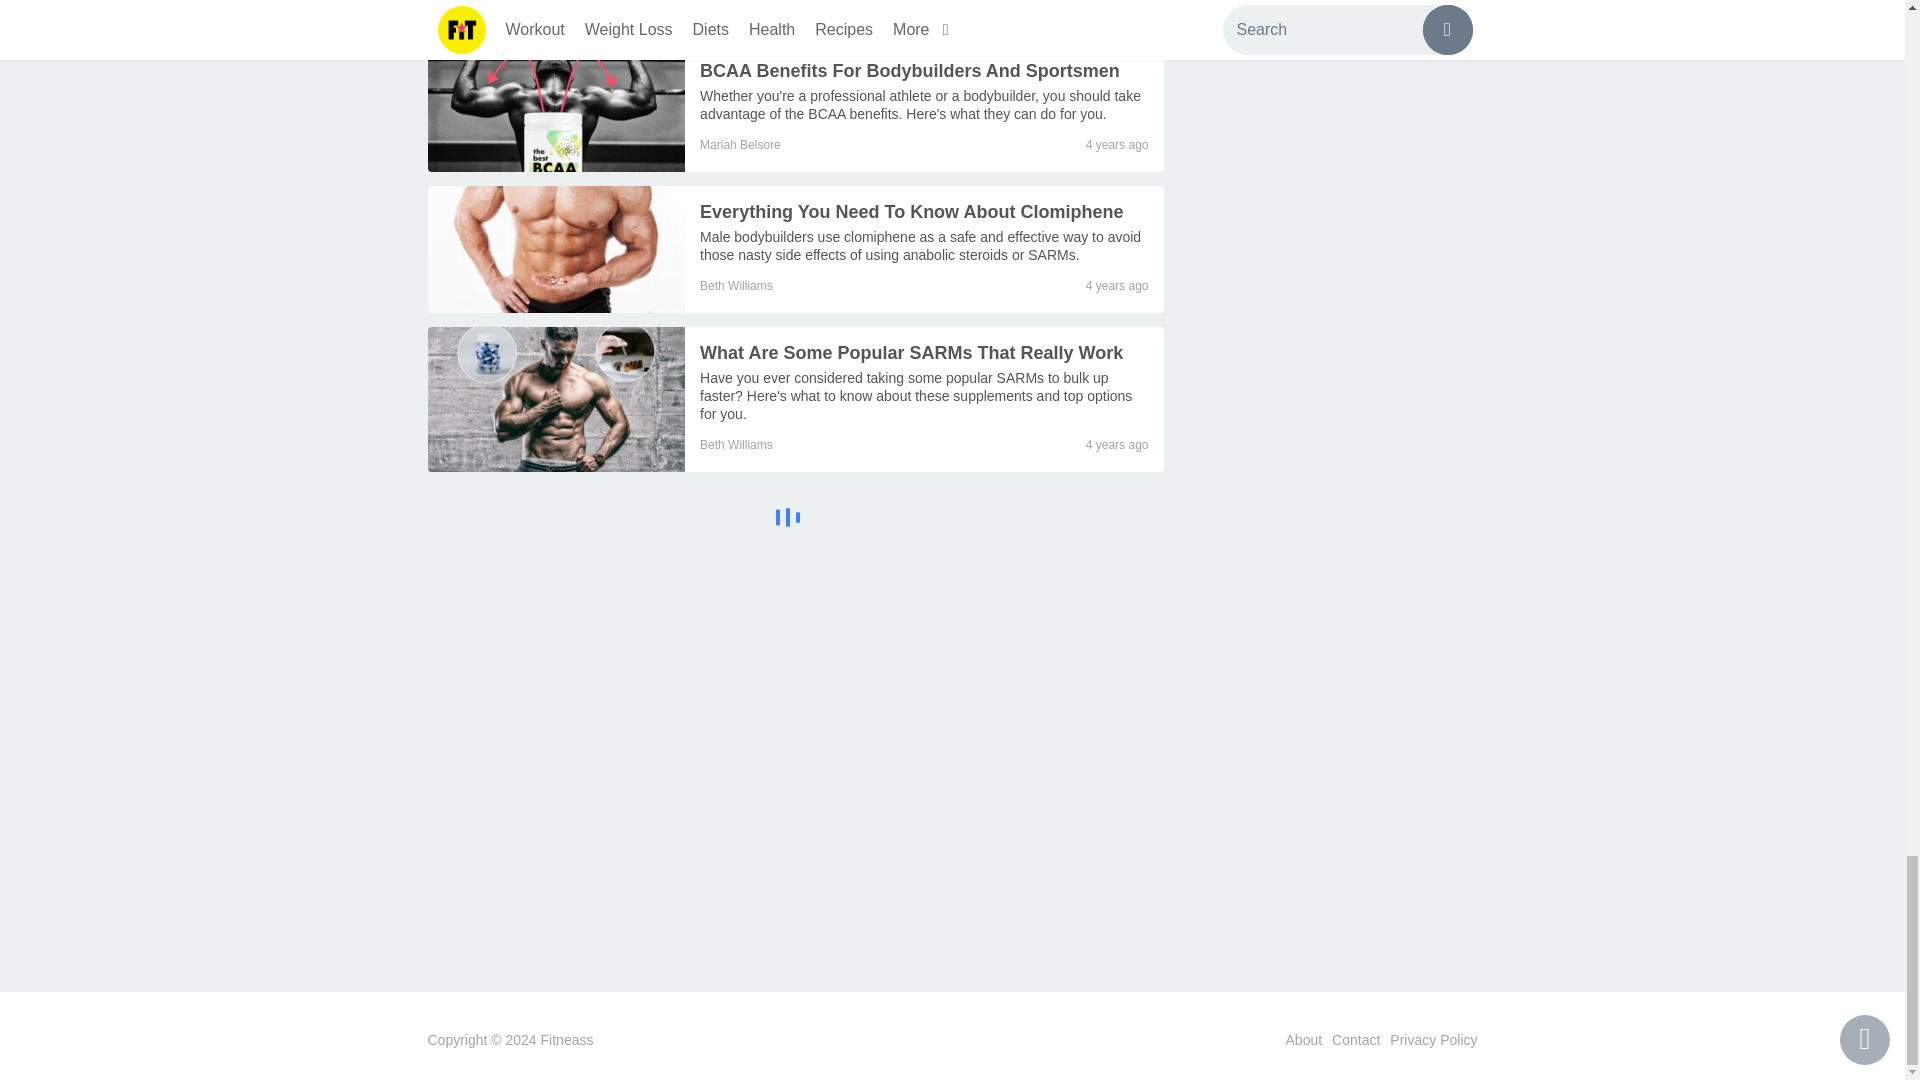 Image resolution: width=1920 pixels, height=1080 pixels. What do you see at coordinates (788, 517) in the screenshot?
I see `Searching for more related posts...` at bounding box center [788, 517].